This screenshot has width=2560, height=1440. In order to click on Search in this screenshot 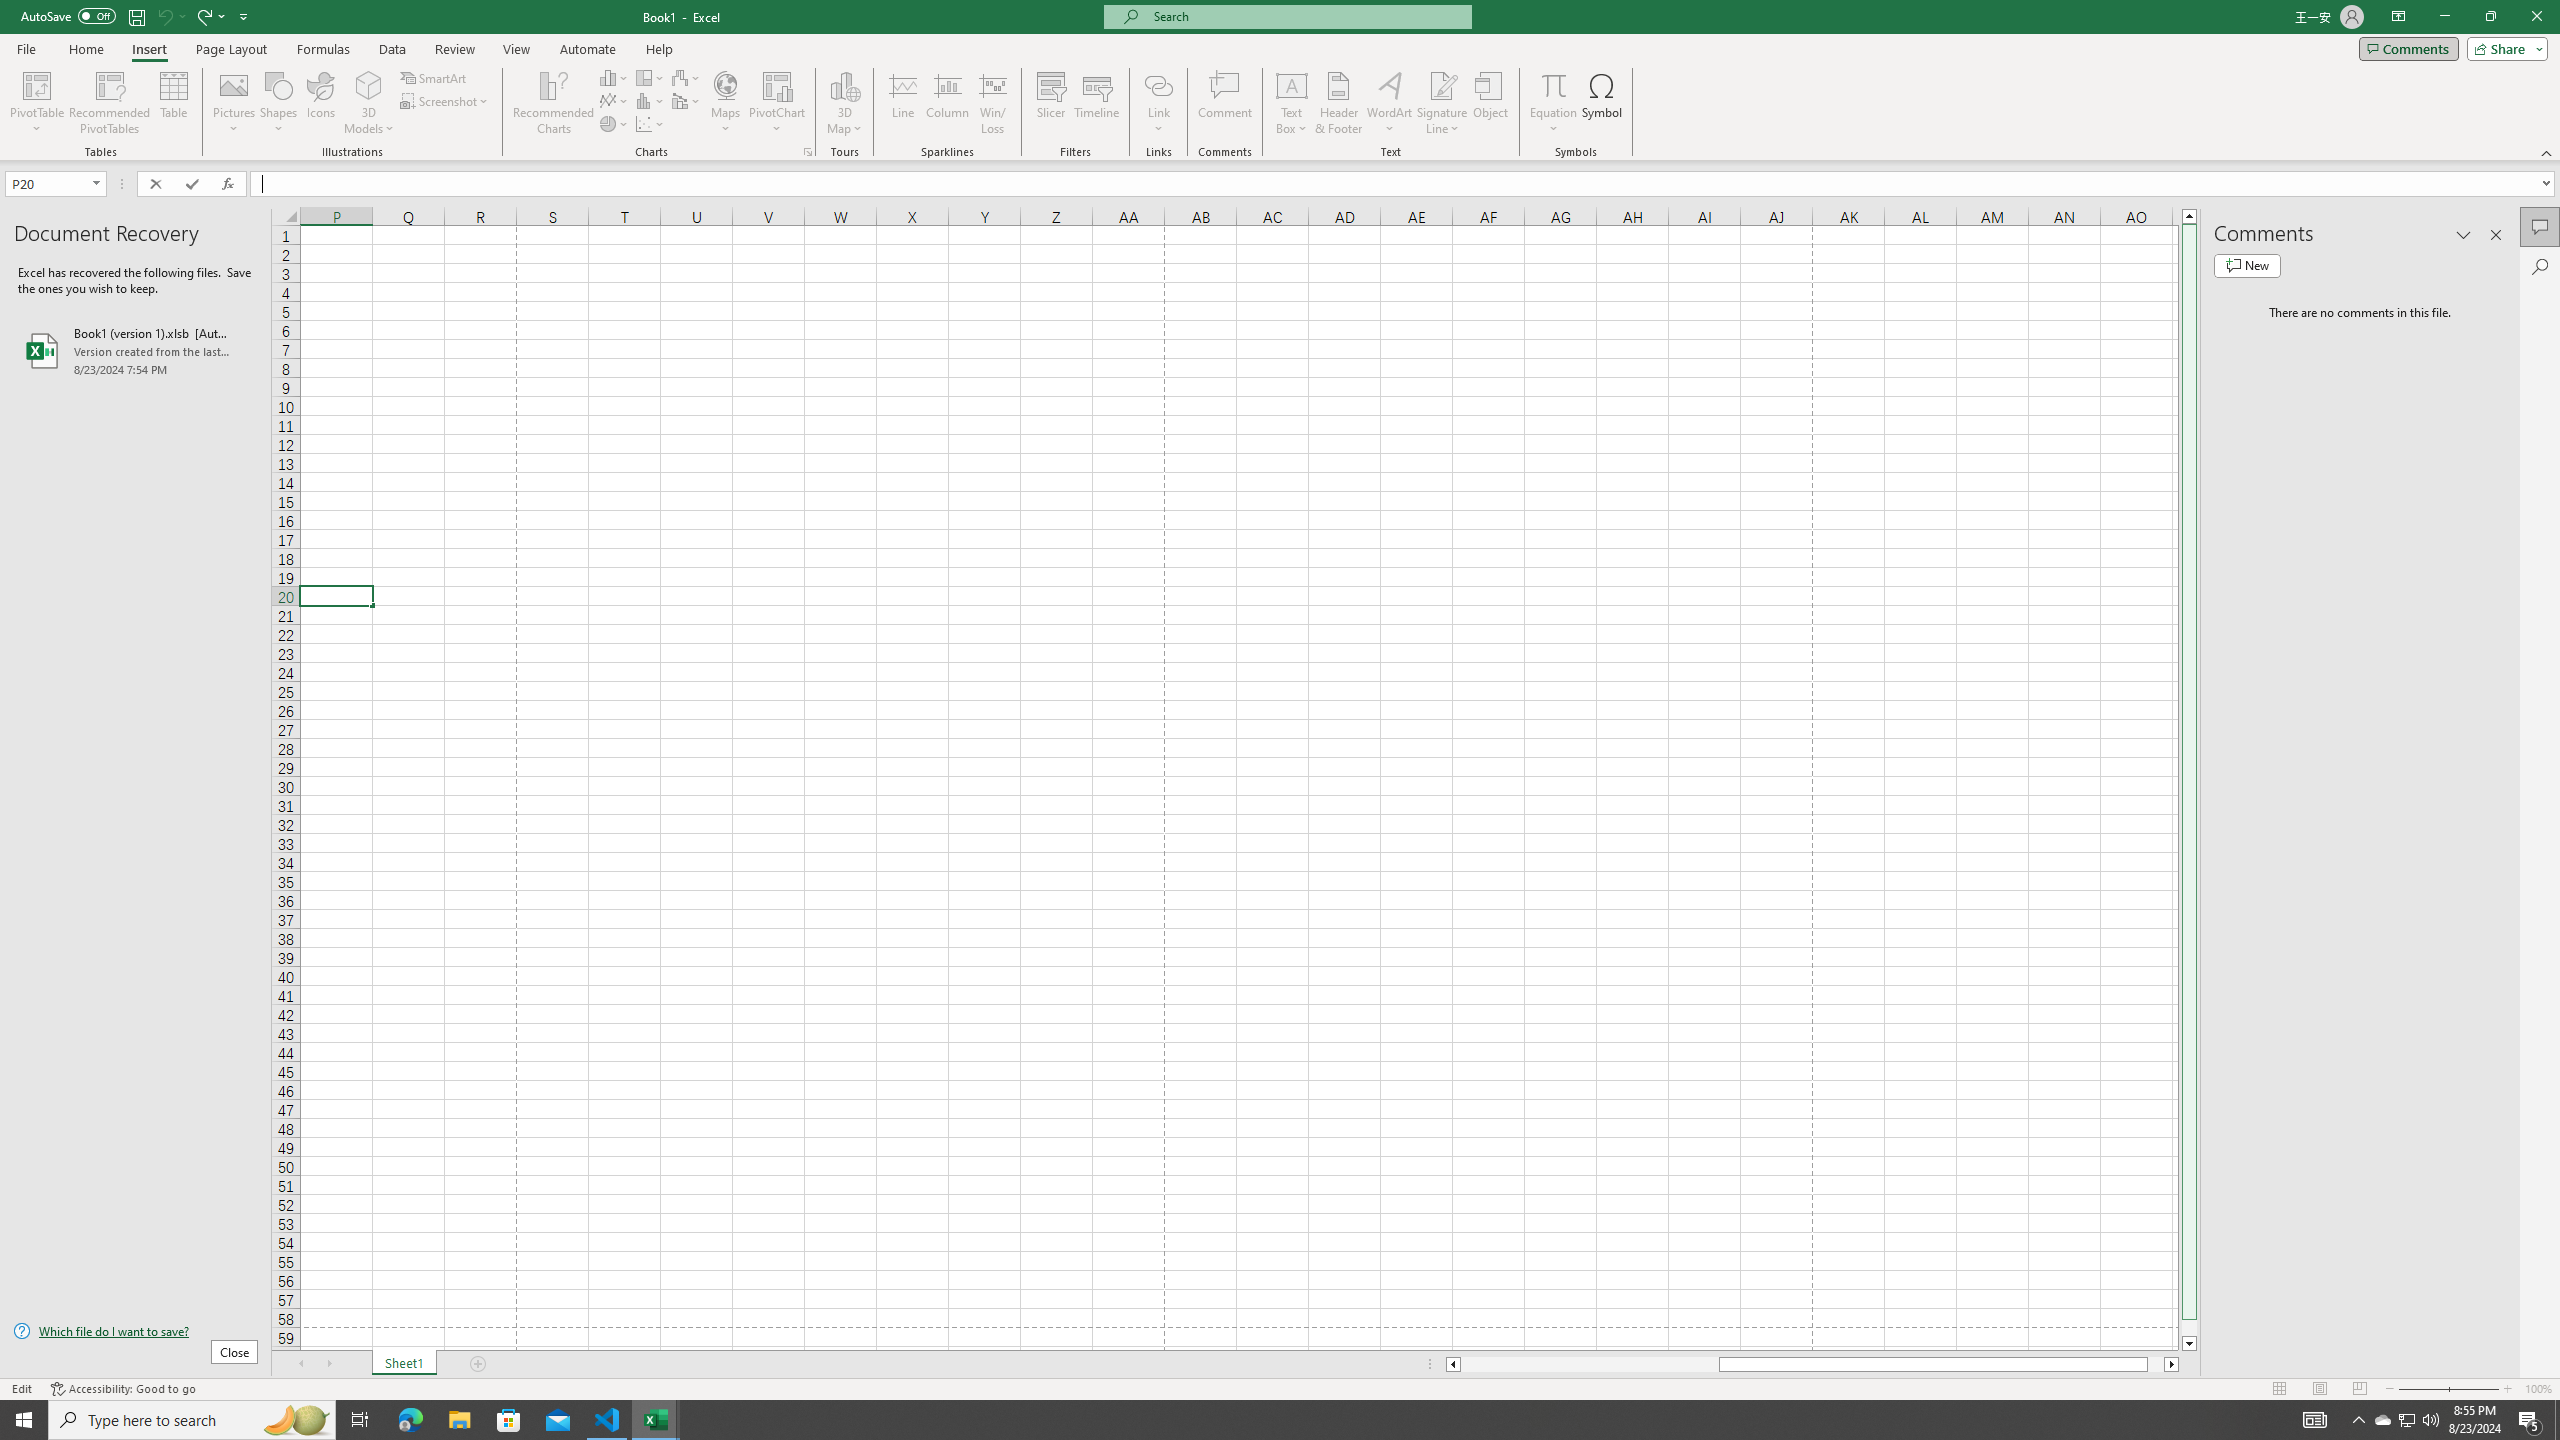, I will do `click(2540, 266)`.